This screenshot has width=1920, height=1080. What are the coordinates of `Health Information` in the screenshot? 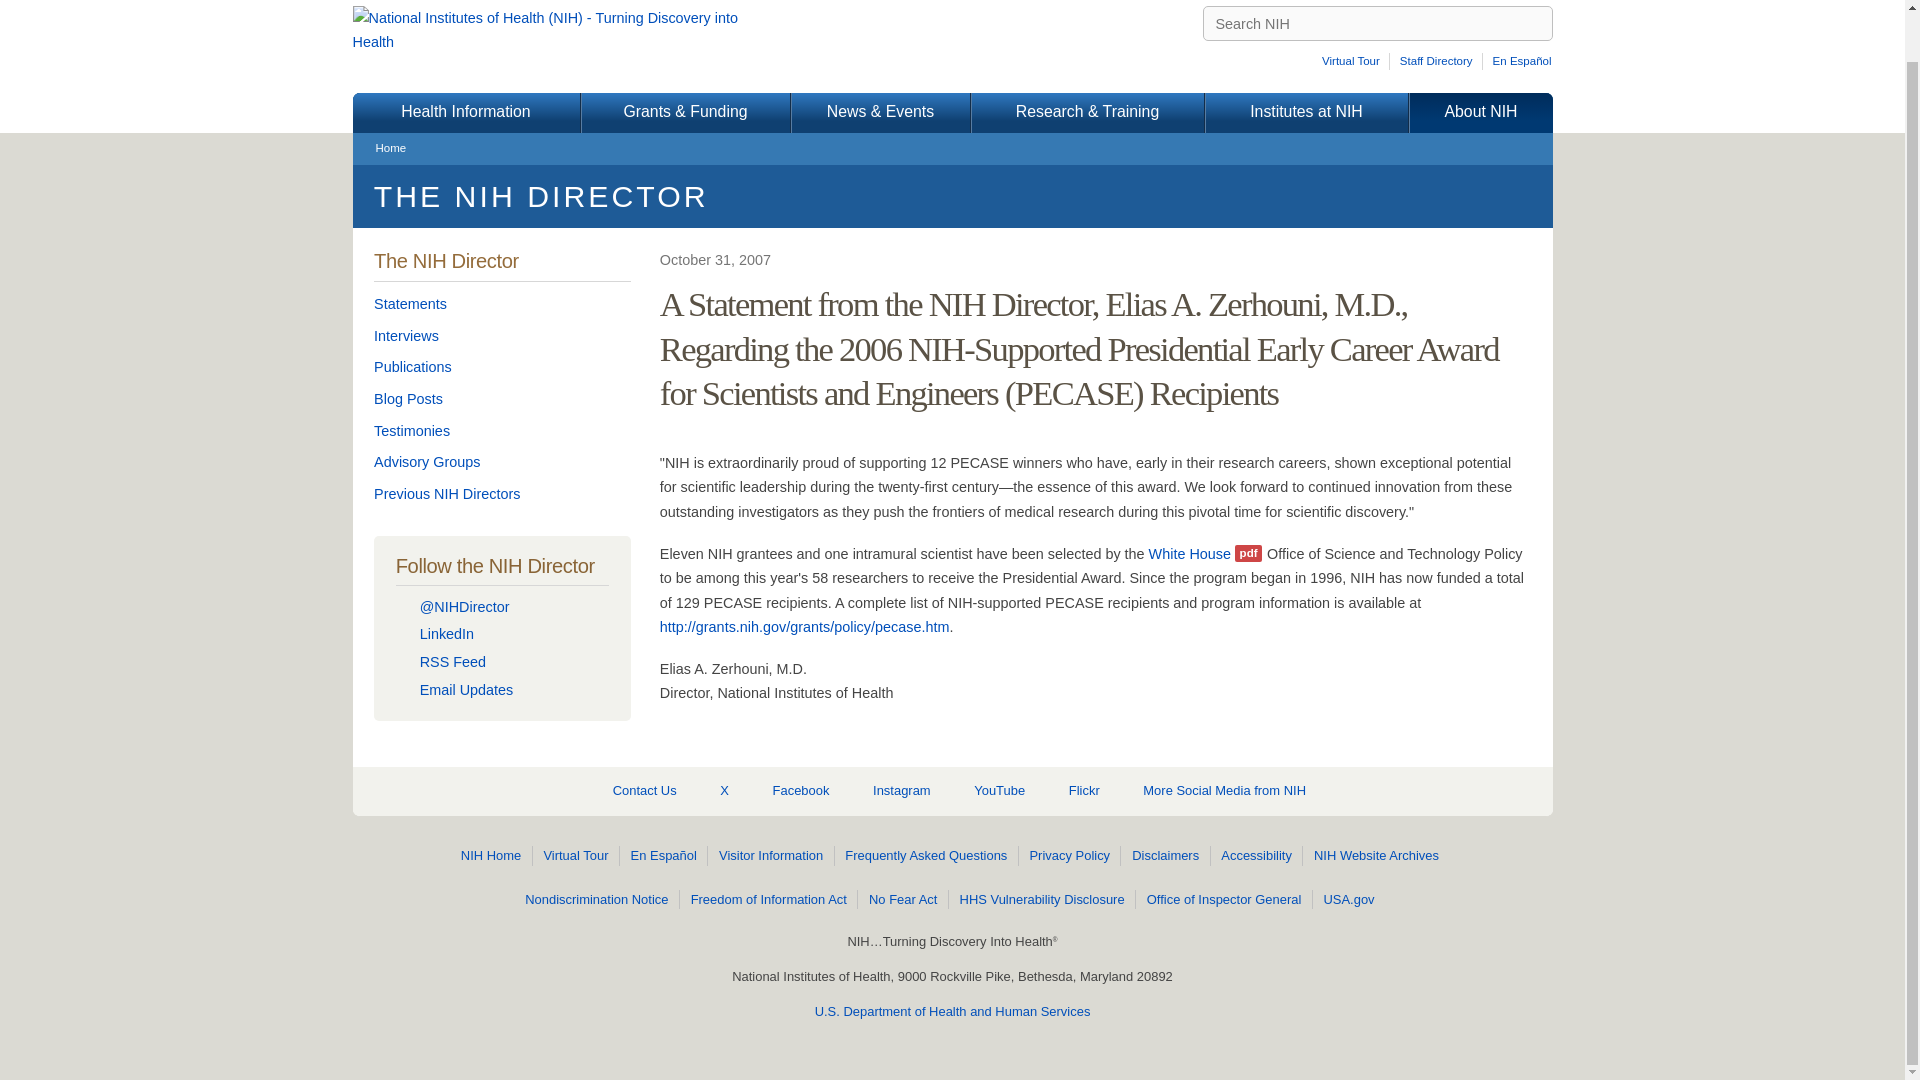 It's located at (465, 112).